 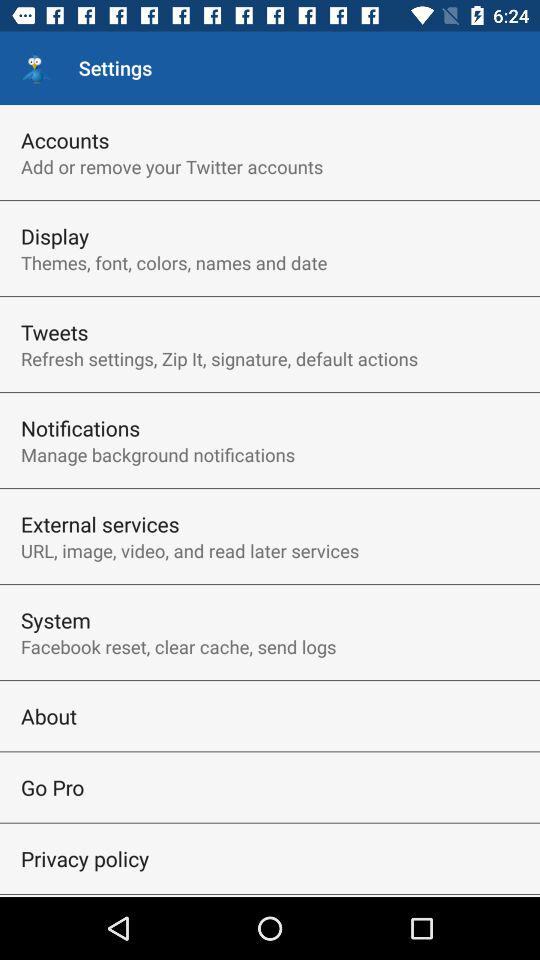 What do you see at coordinates (172, 166) in the screenshot?
I see `flip until the add or remove` at bounding box center [172, 166].